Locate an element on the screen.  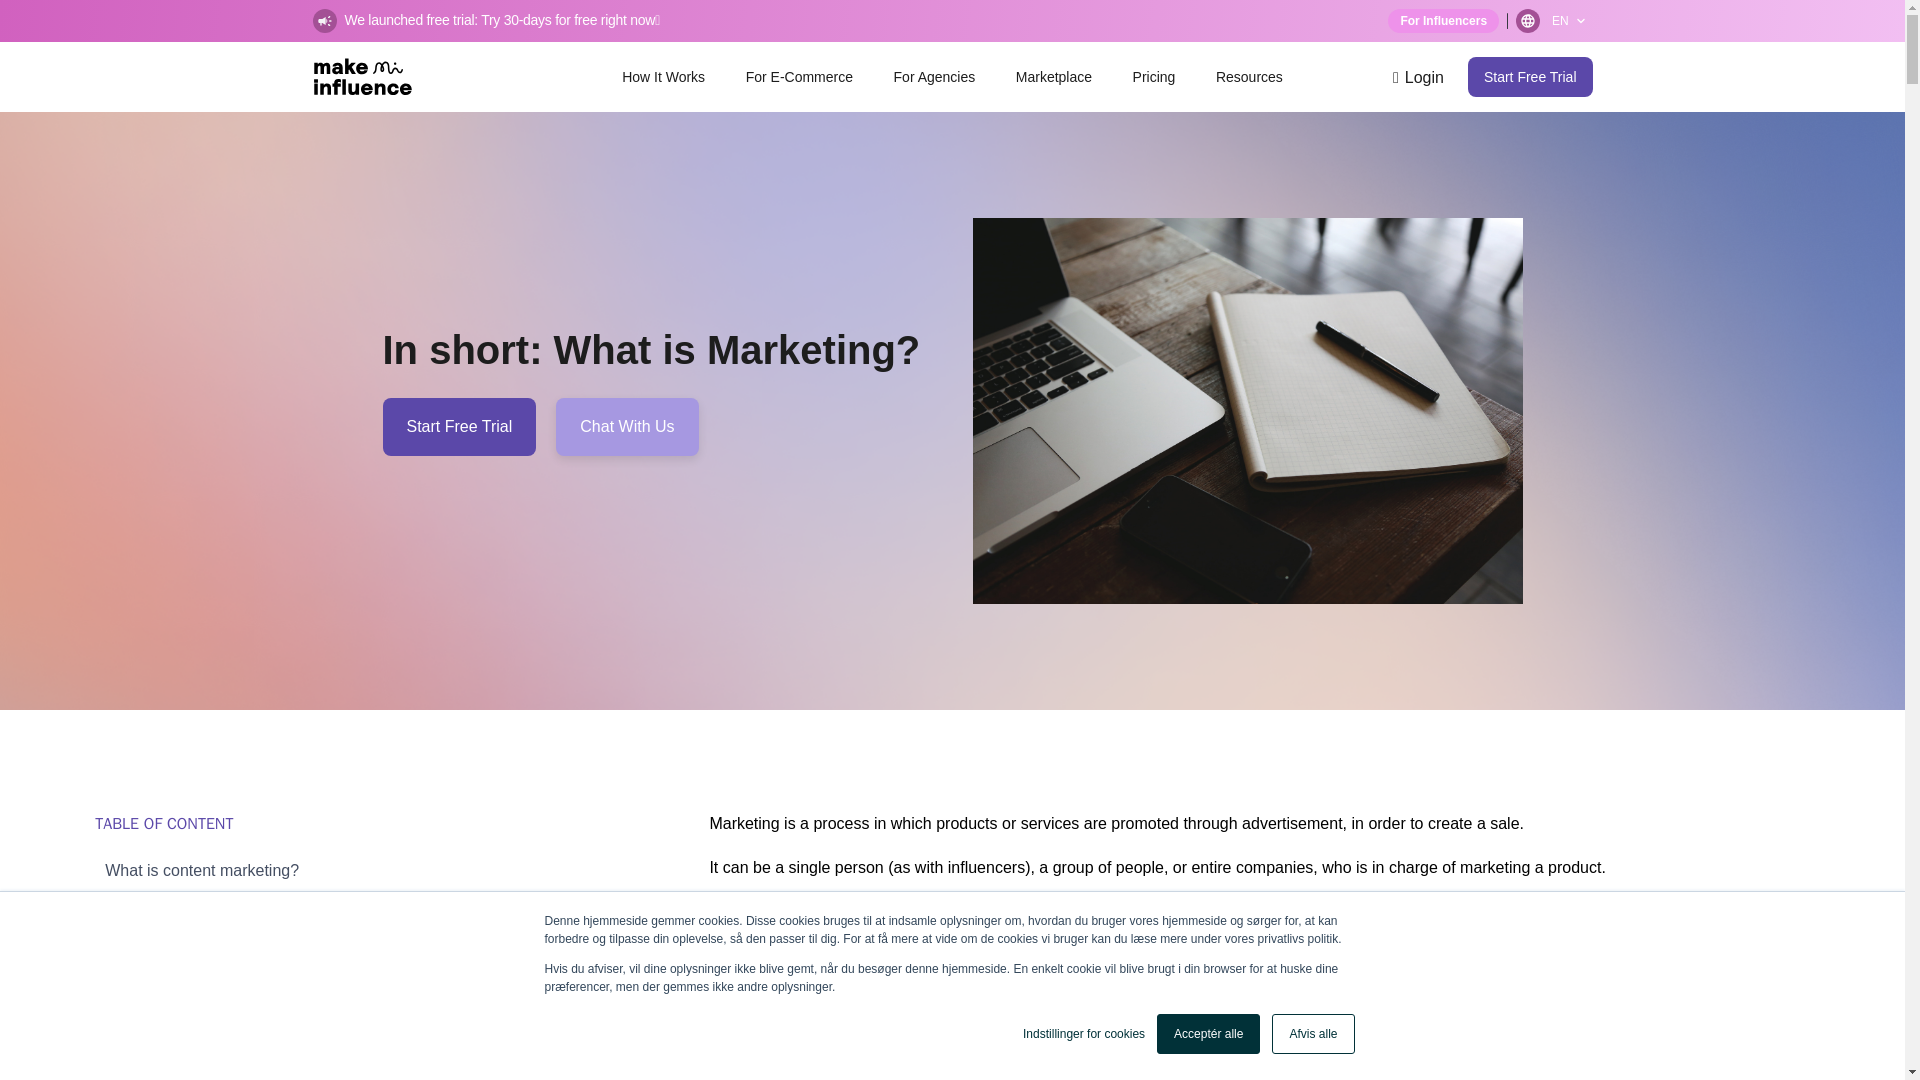
Chat With Us is located at coordinates (627, 426).